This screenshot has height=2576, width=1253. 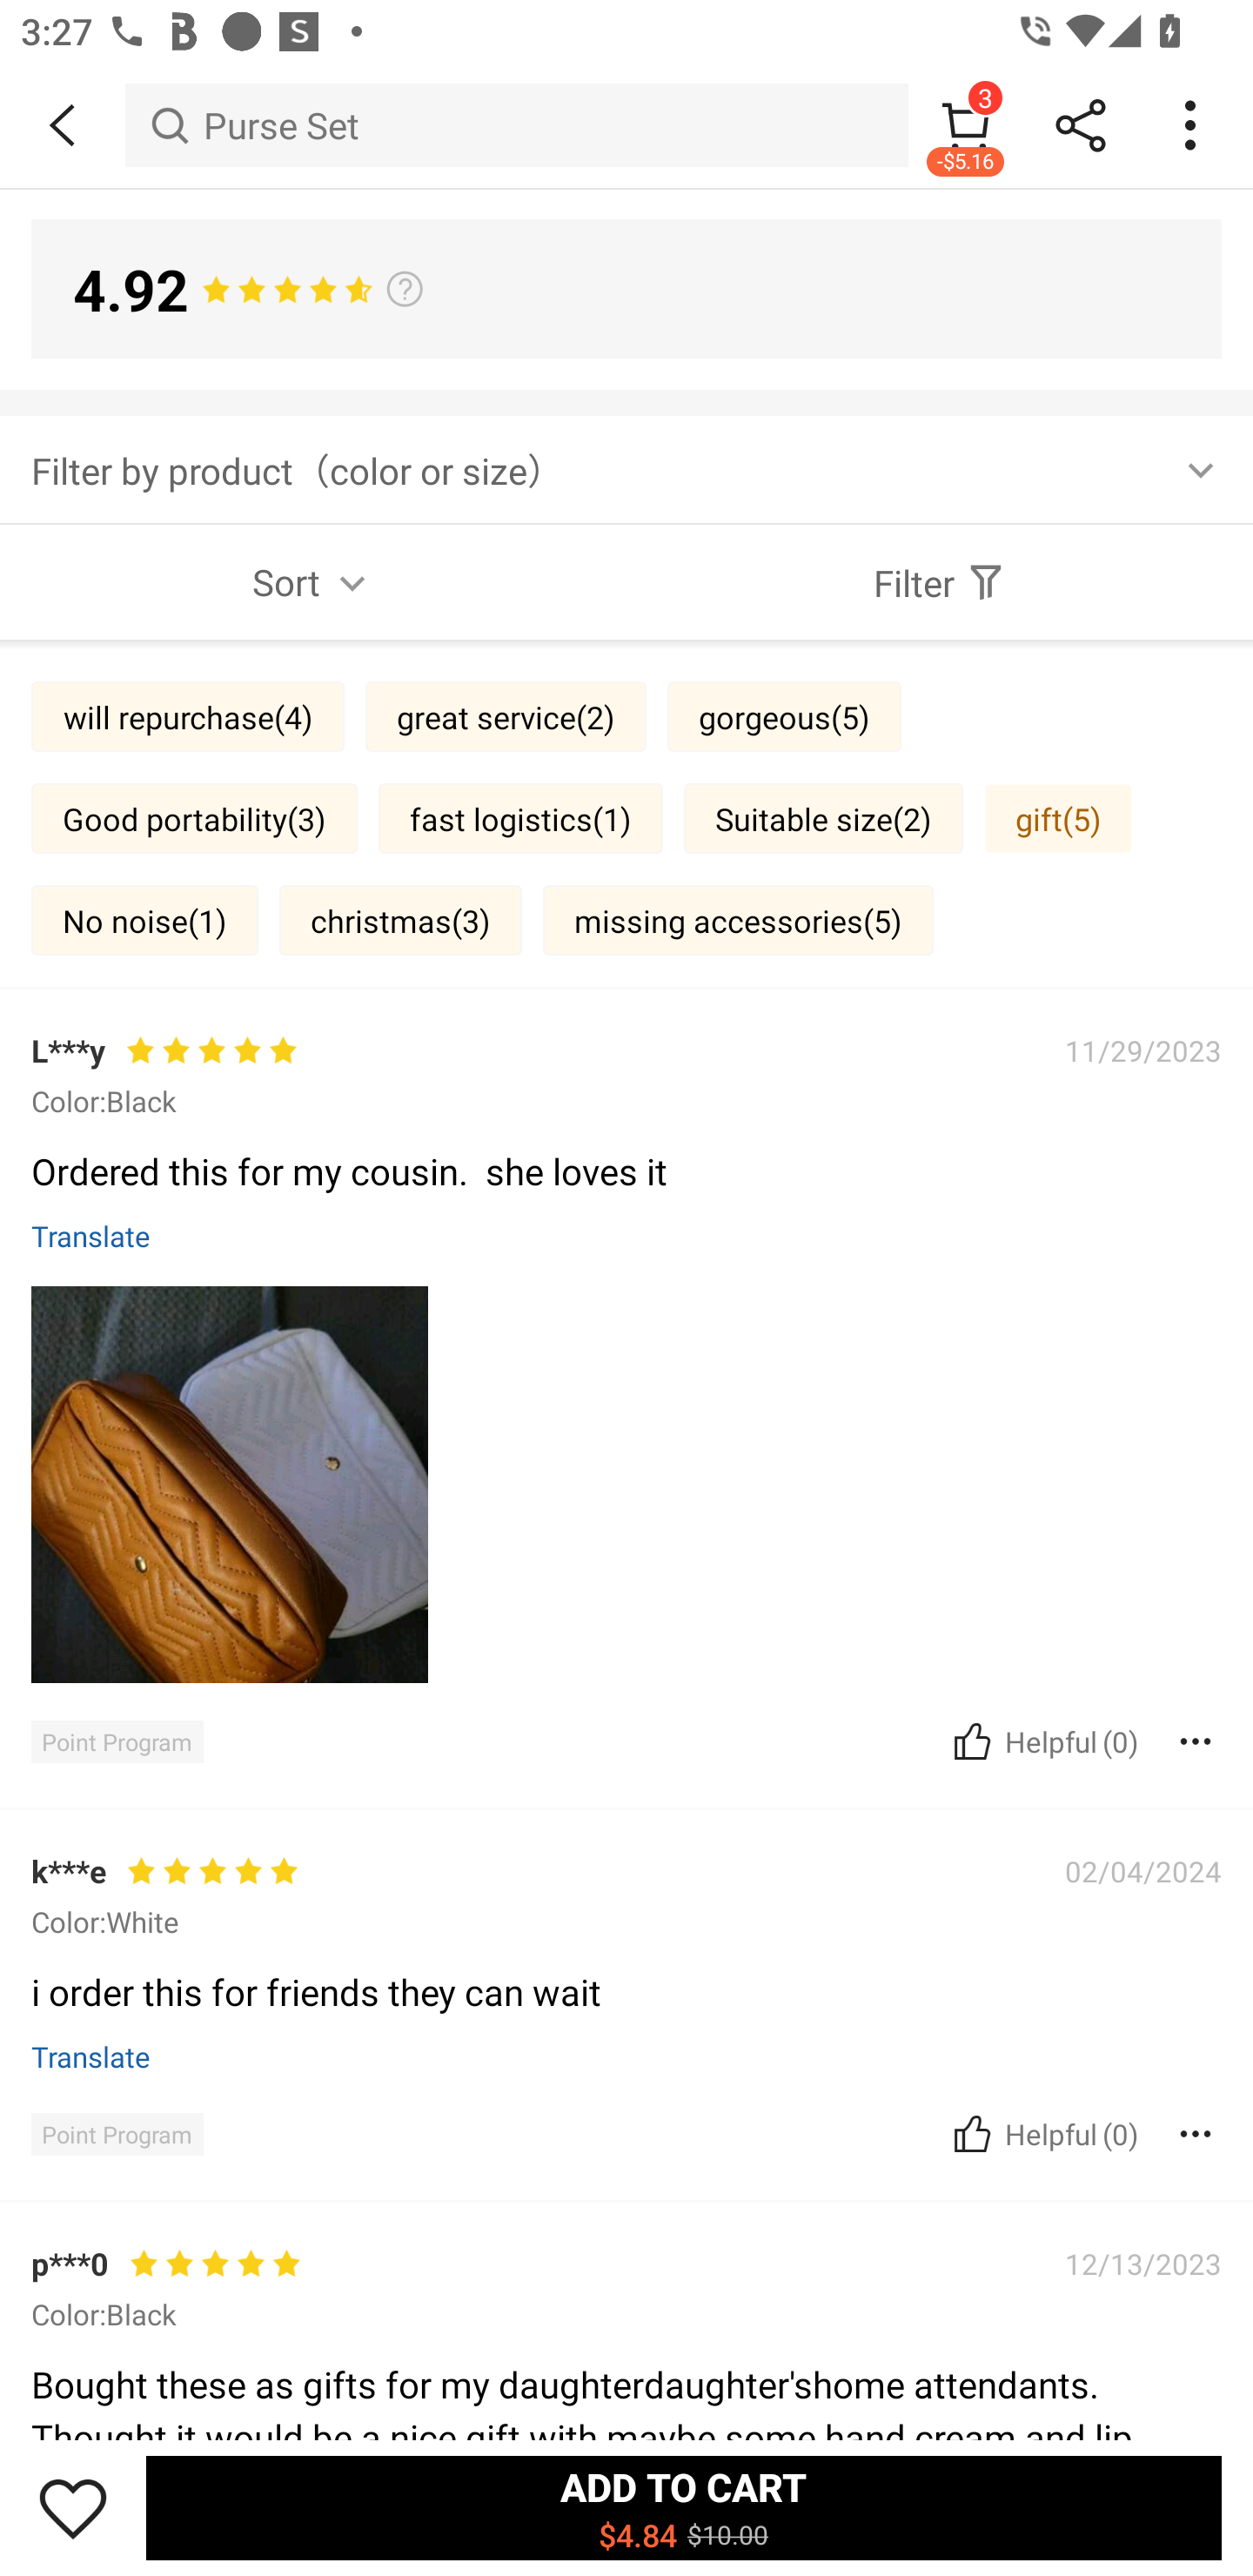 I want to click on Suitable size(2), so click(x=823, y=817).